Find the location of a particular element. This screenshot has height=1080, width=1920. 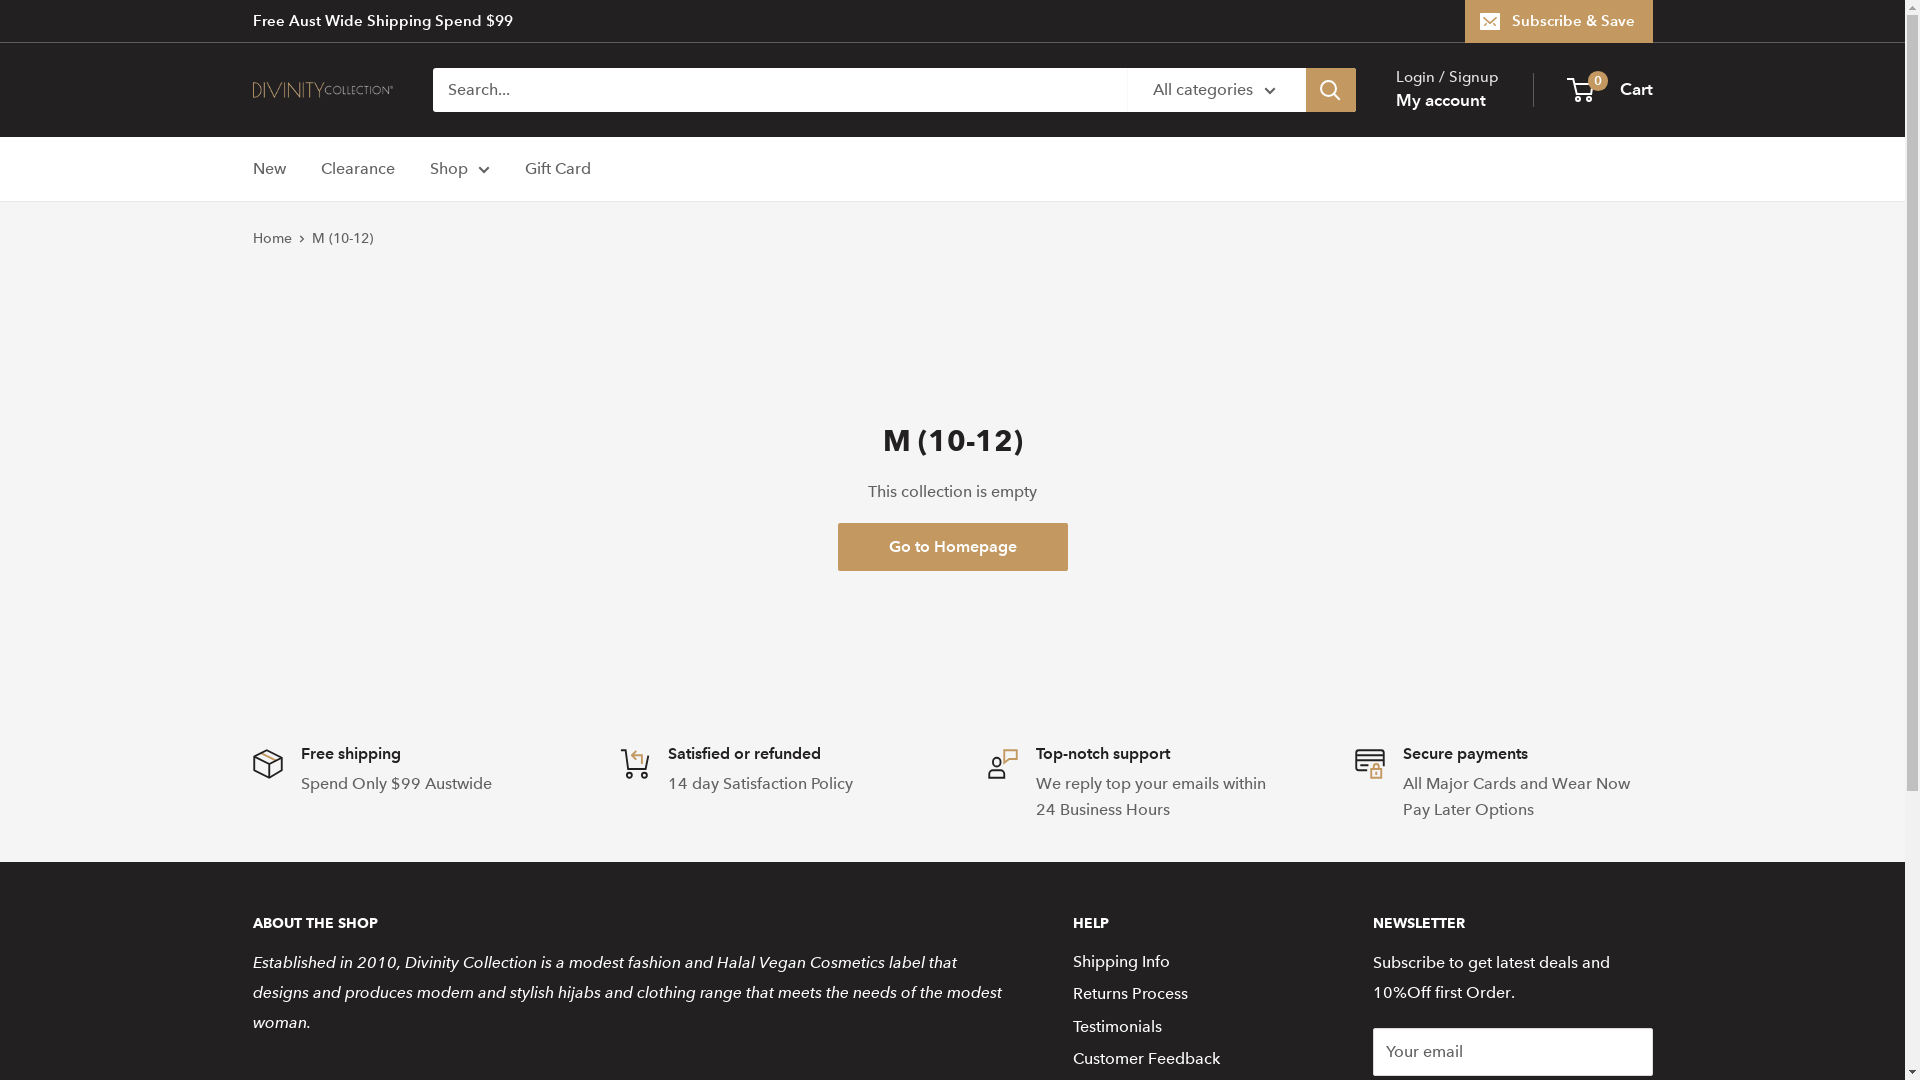

0
Cart is located at coordinates (1610, 90).